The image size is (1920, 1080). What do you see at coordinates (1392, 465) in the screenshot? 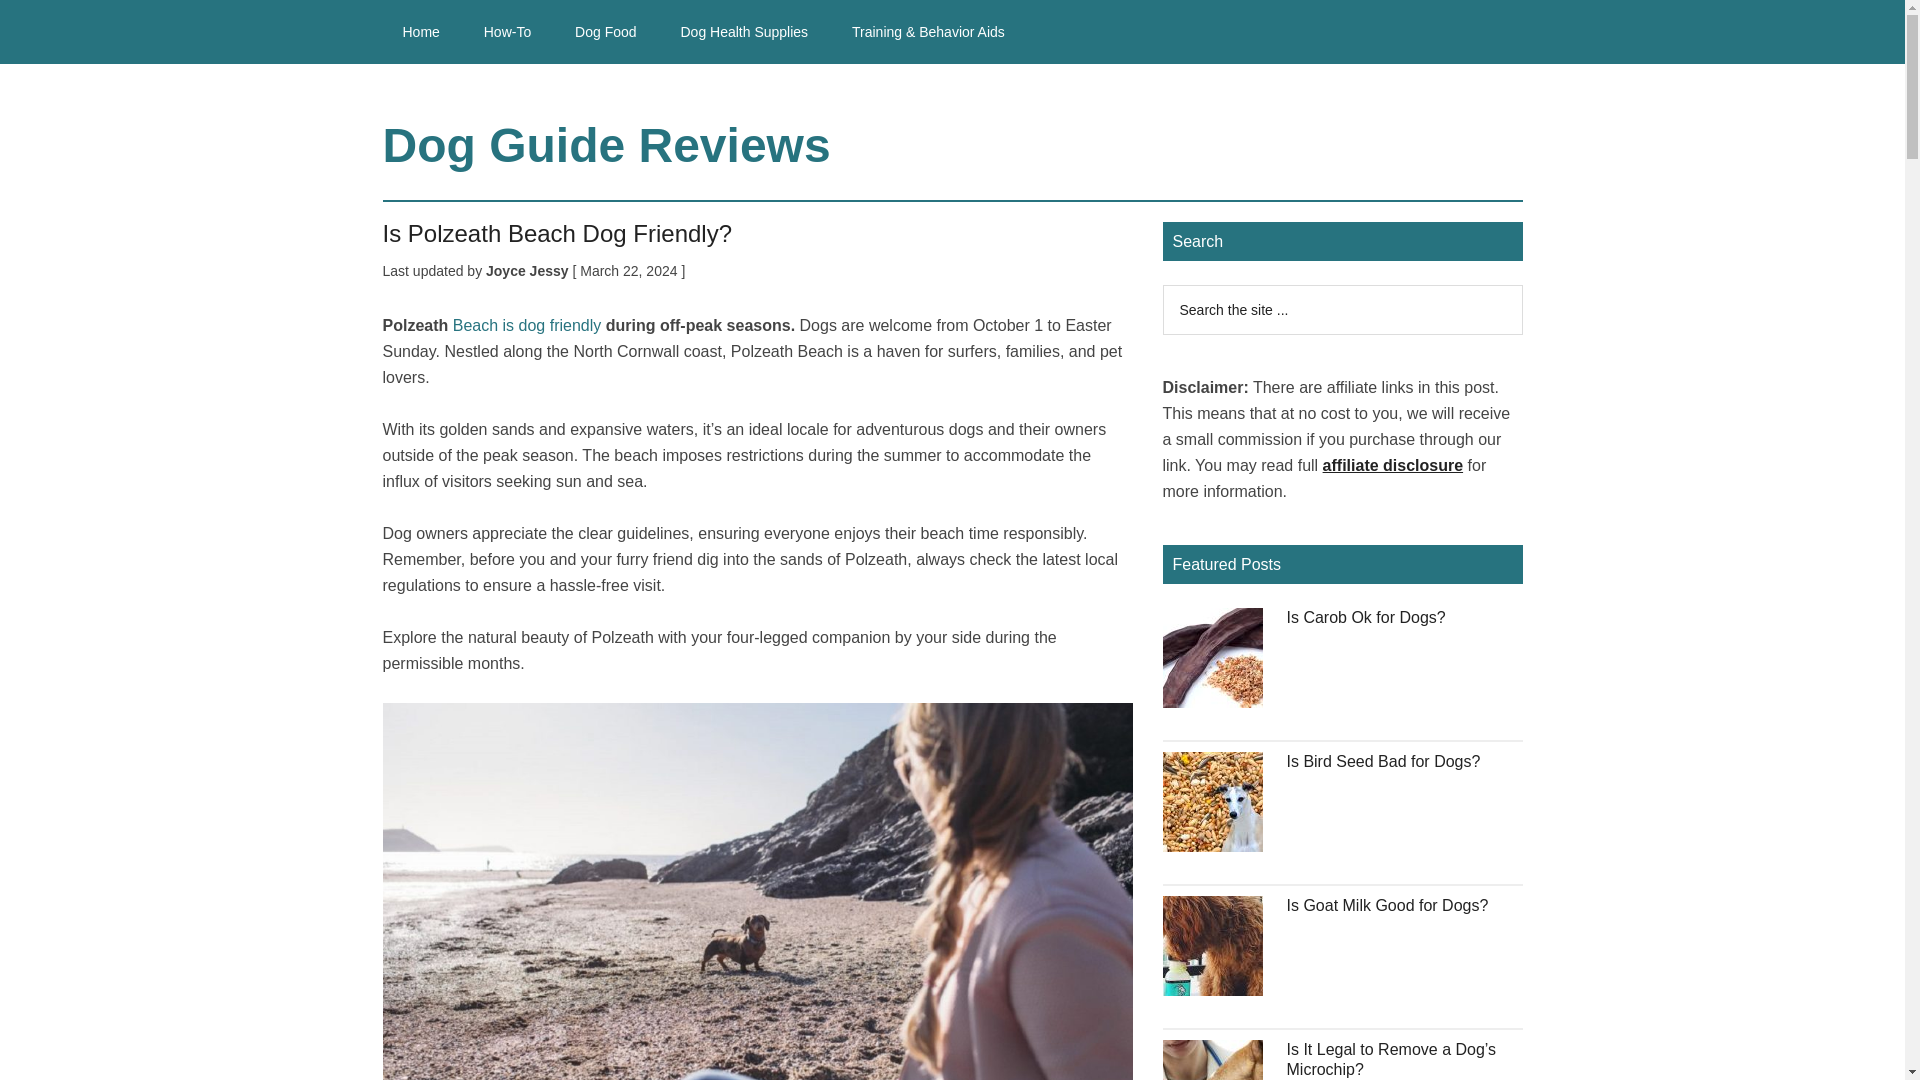
I see `affiliate disclosure` at bounding box center [1392, 465].